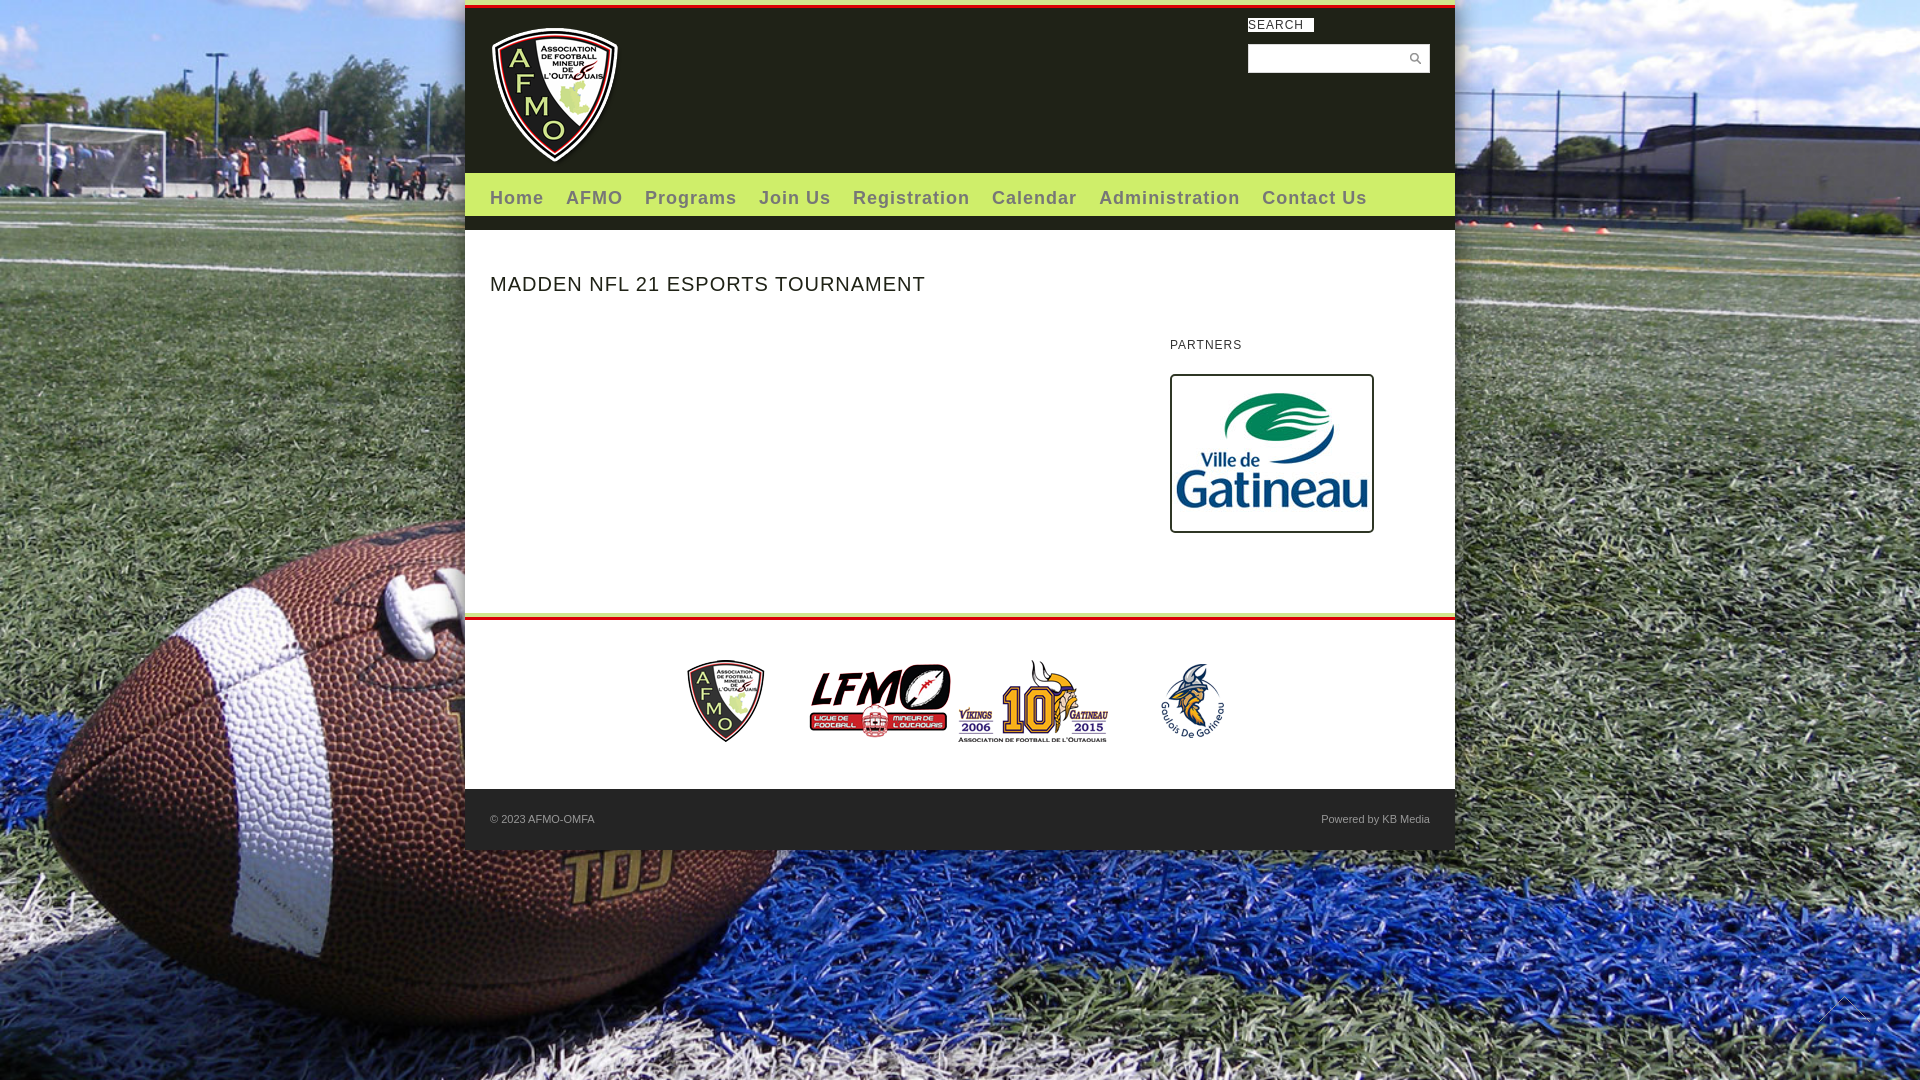  What do you see at coordinates (1033, 758) in the screenshot?
I see `Visiter - Les Vikings de Gatineau` at bounding box center [1033, 758].